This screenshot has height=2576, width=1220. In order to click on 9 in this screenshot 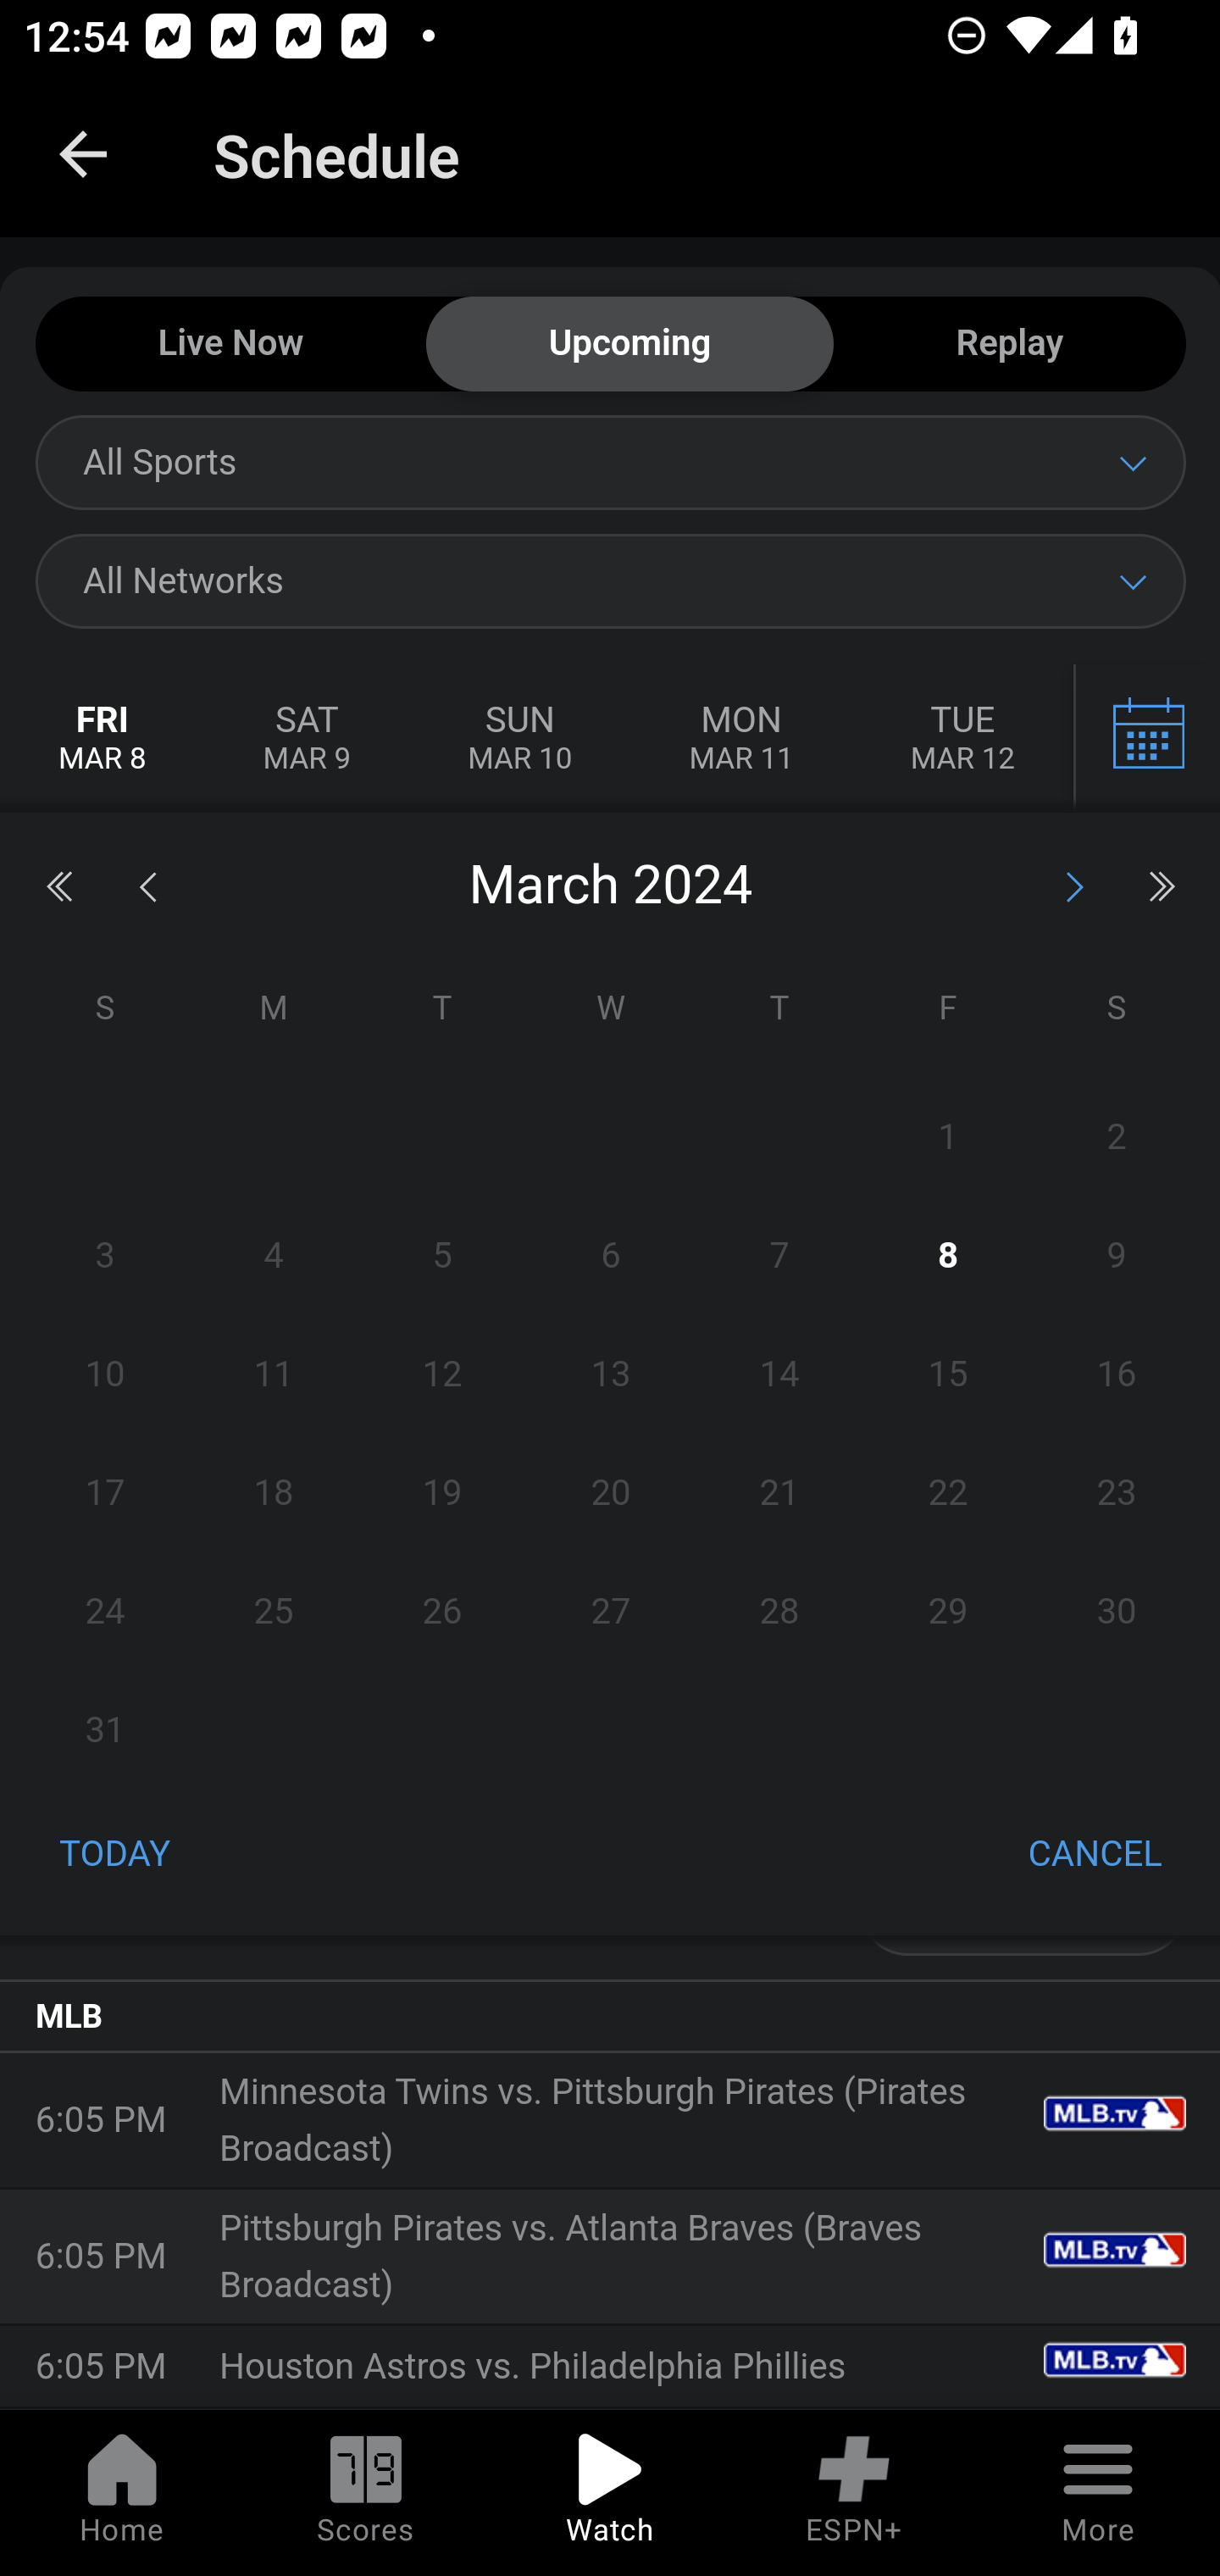, I will do `click(1116, 1256)`.